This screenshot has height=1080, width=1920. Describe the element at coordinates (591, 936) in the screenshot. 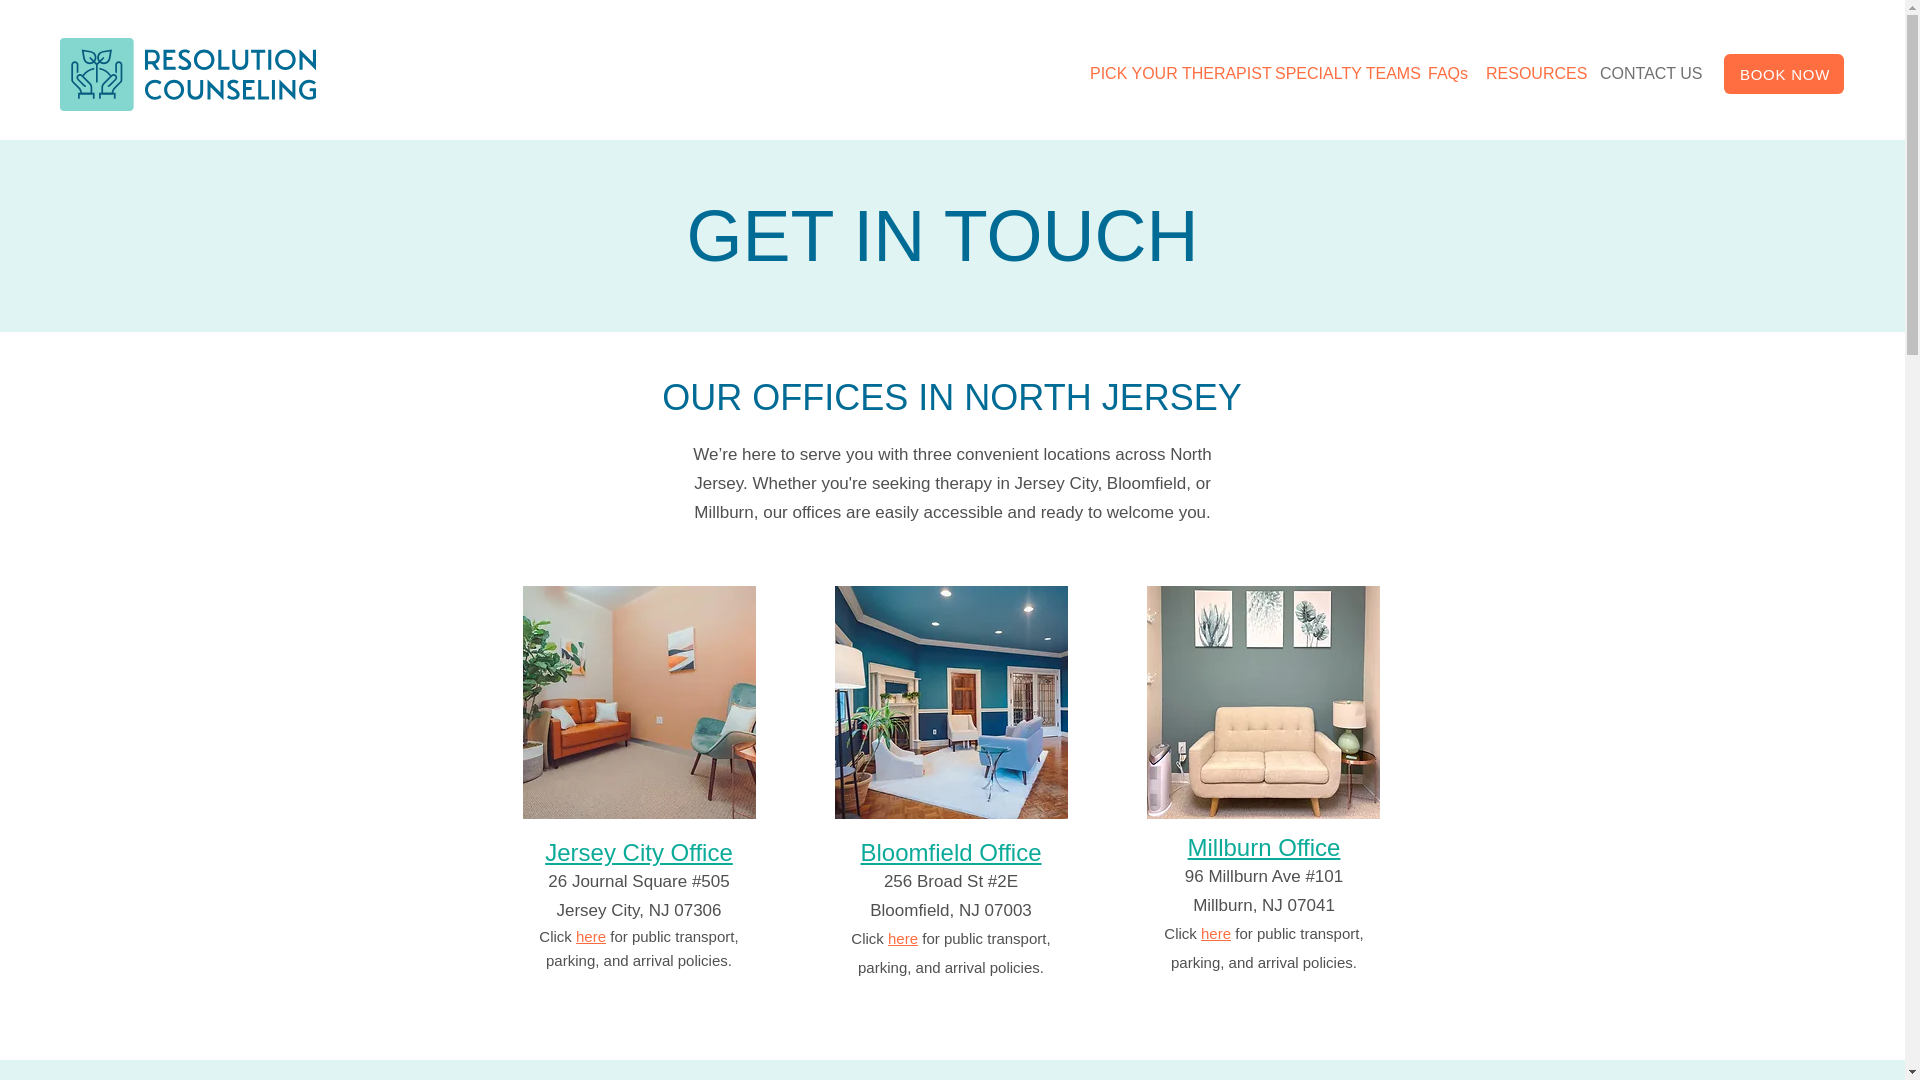

I see `here` at that location.